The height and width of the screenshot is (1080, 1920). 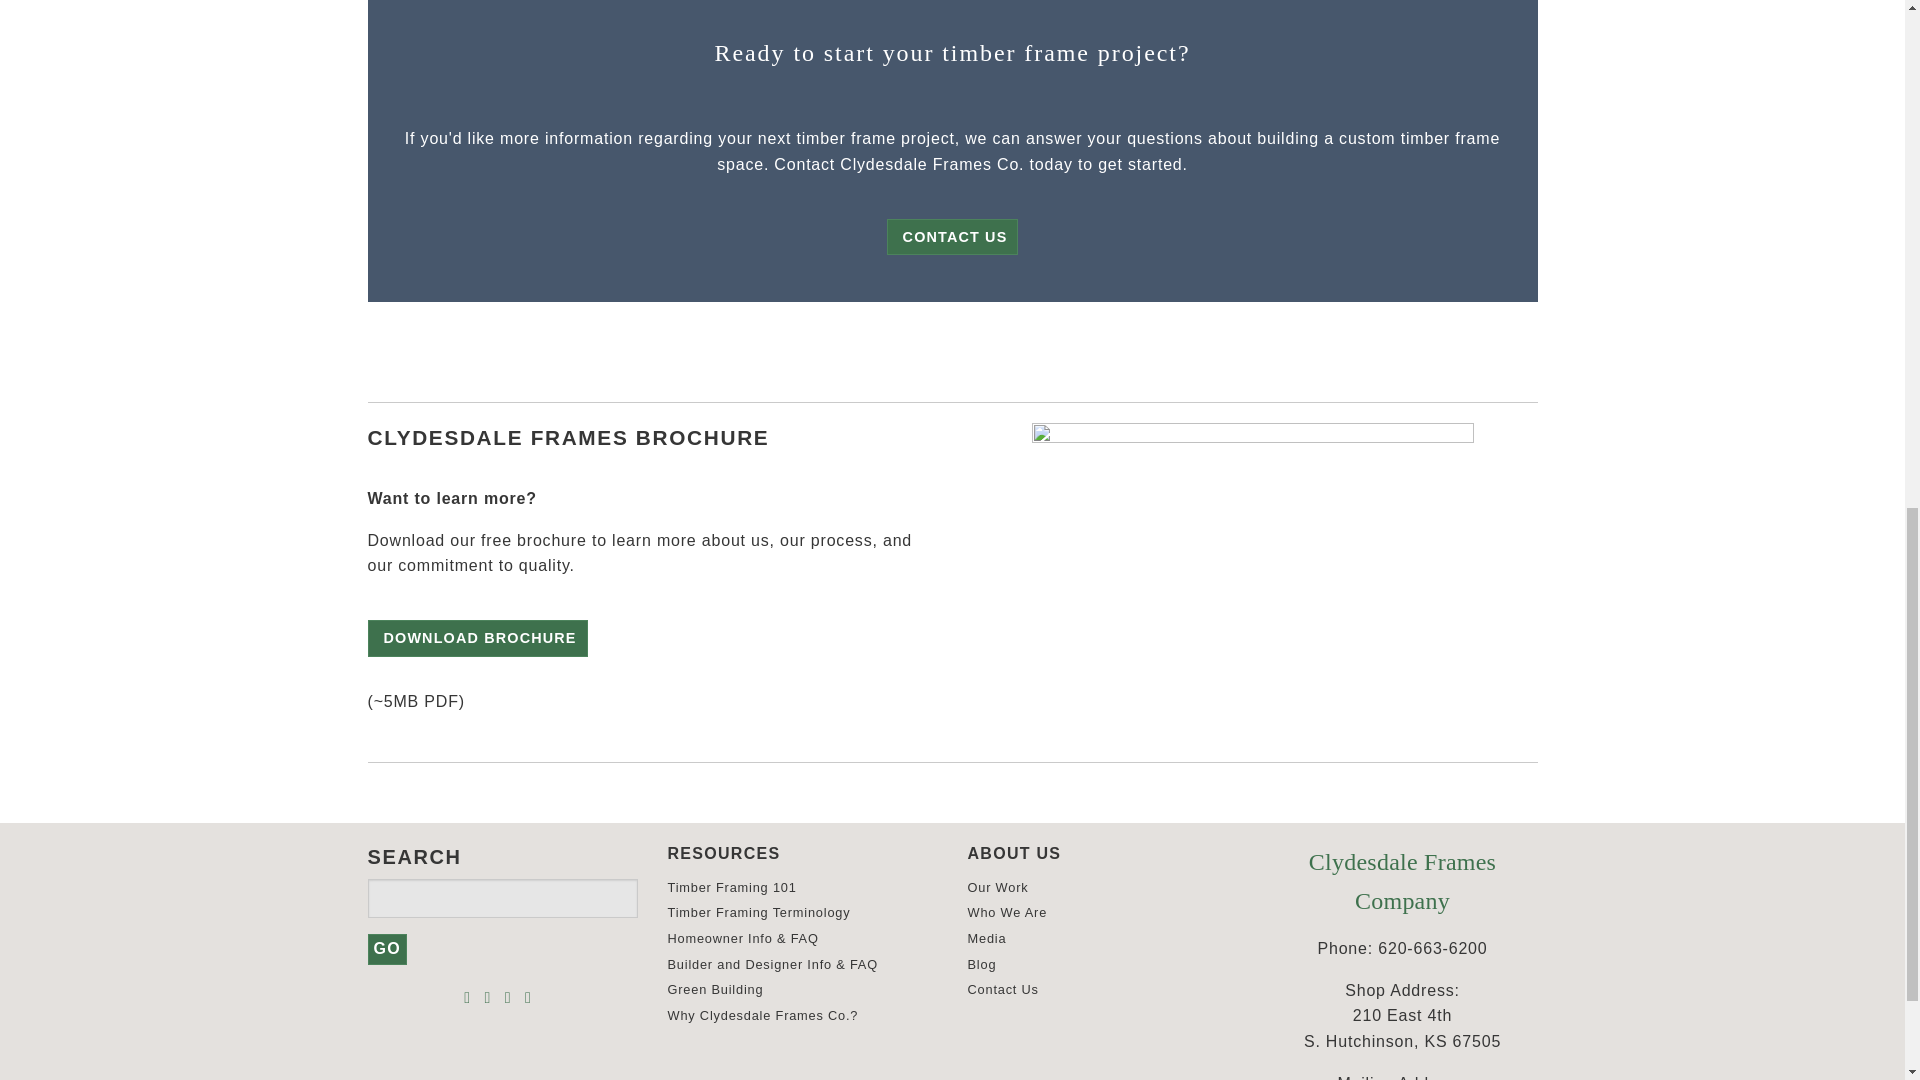 What do you see at coordinates (998, 888) in the screenshot?
I see `Our Work` at bounding box center [998, 888].